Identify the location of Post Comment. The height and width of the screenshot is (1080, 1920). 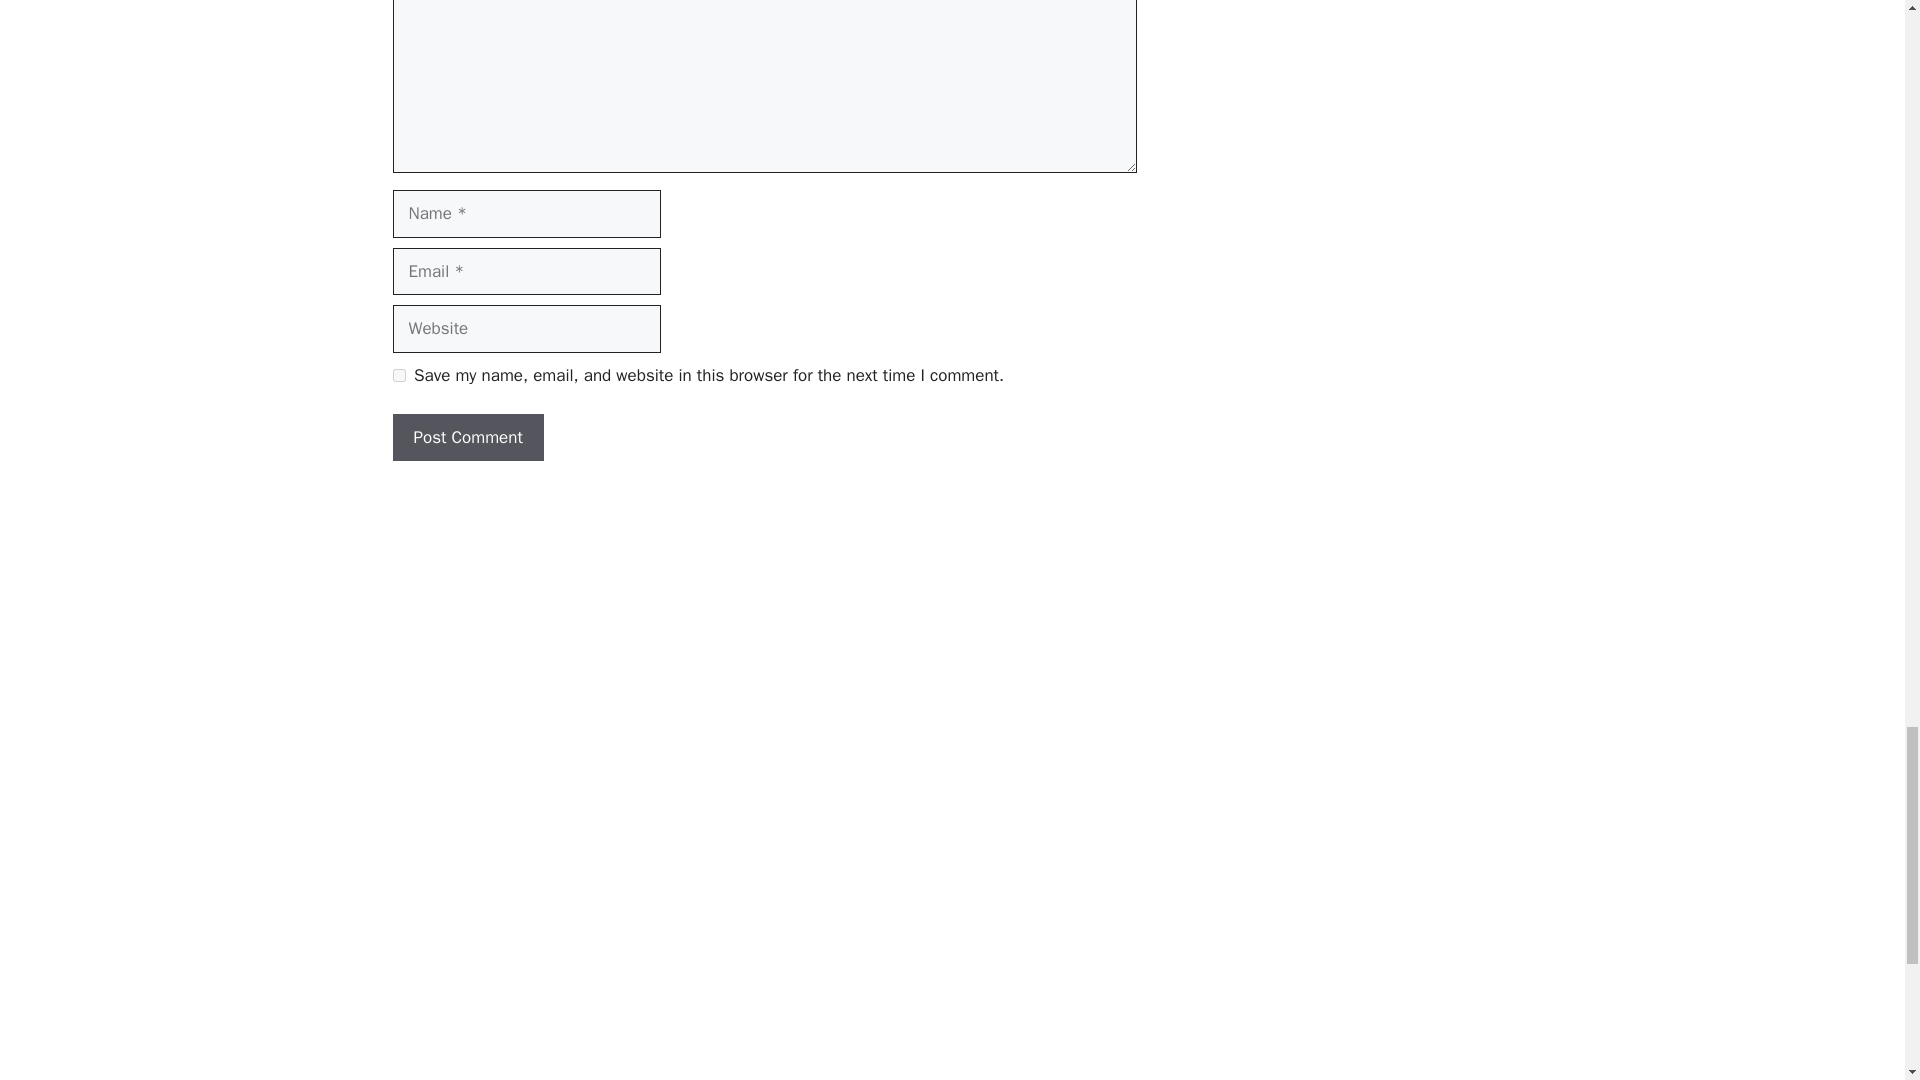
(467, 438).